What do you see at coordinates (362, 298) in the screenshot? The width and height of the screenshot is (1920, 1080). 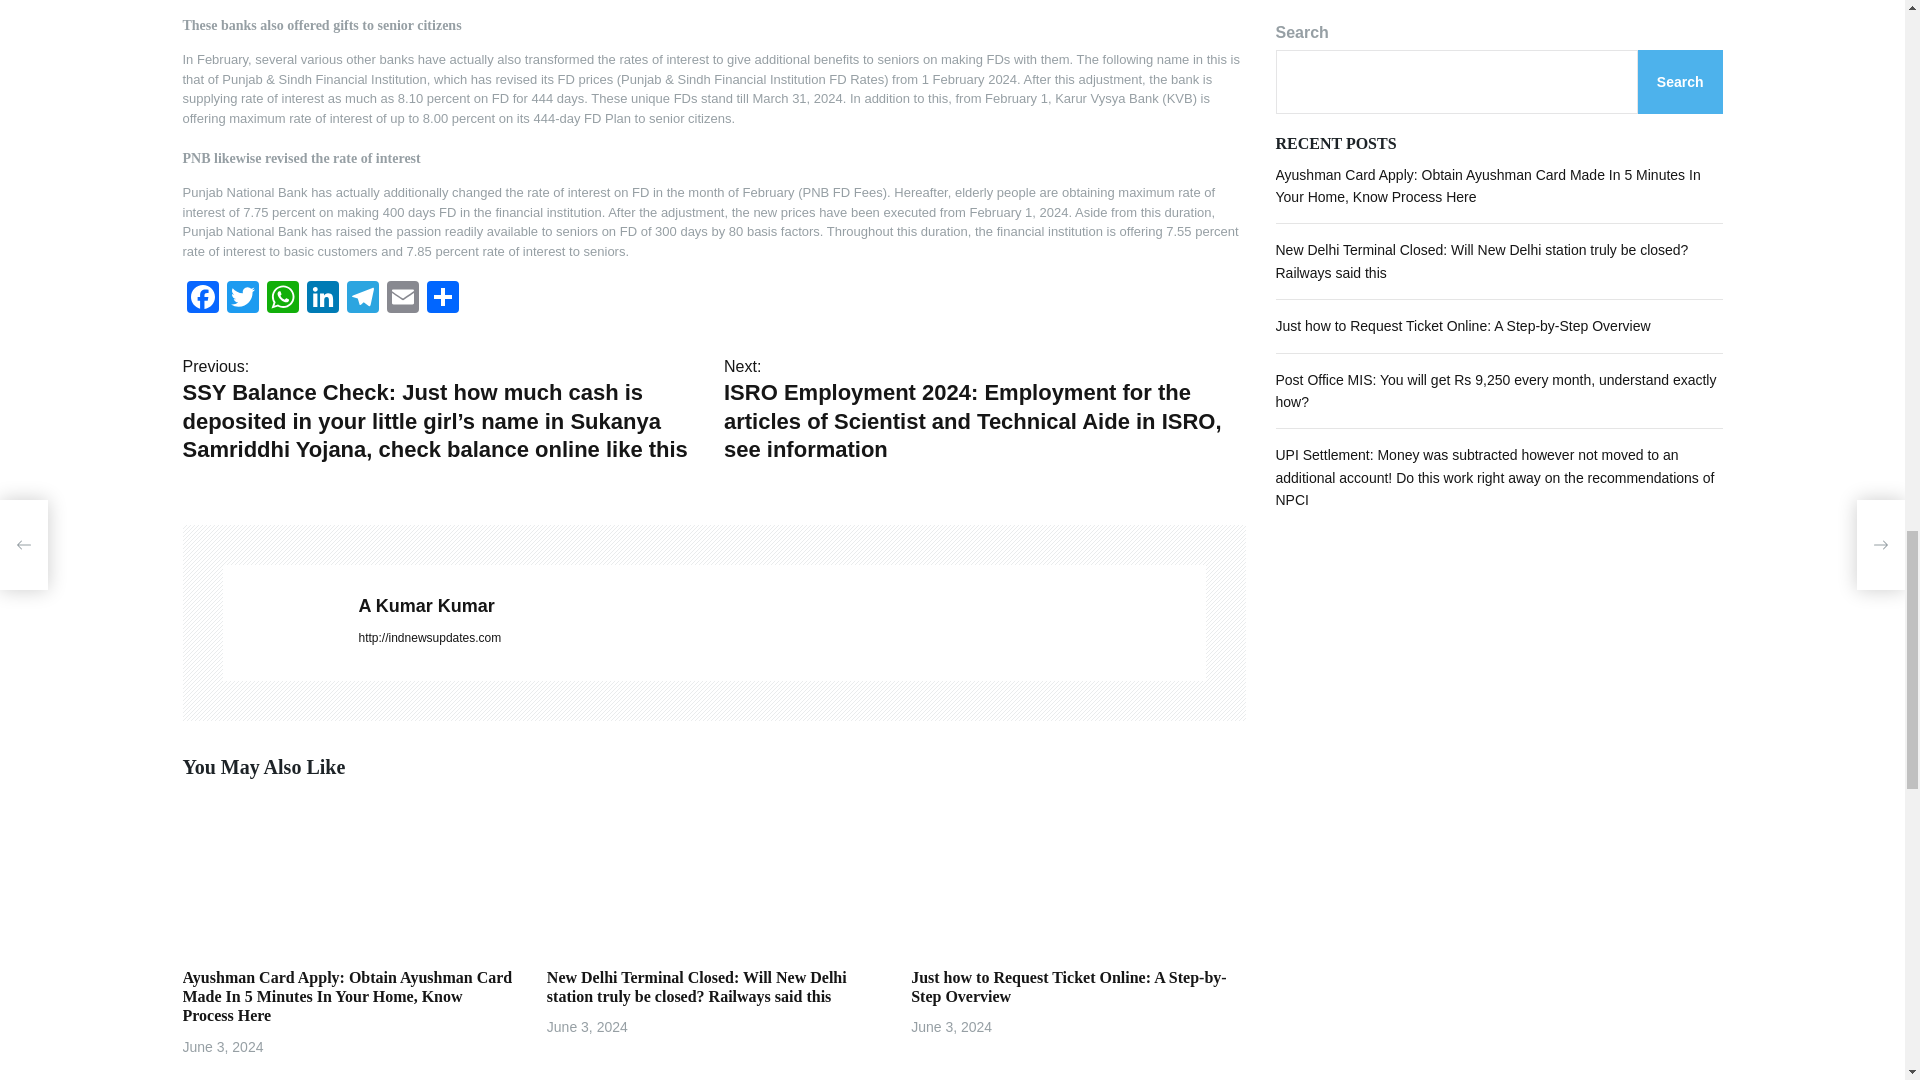 I see `Telegram` at bounding box center [362, 298].